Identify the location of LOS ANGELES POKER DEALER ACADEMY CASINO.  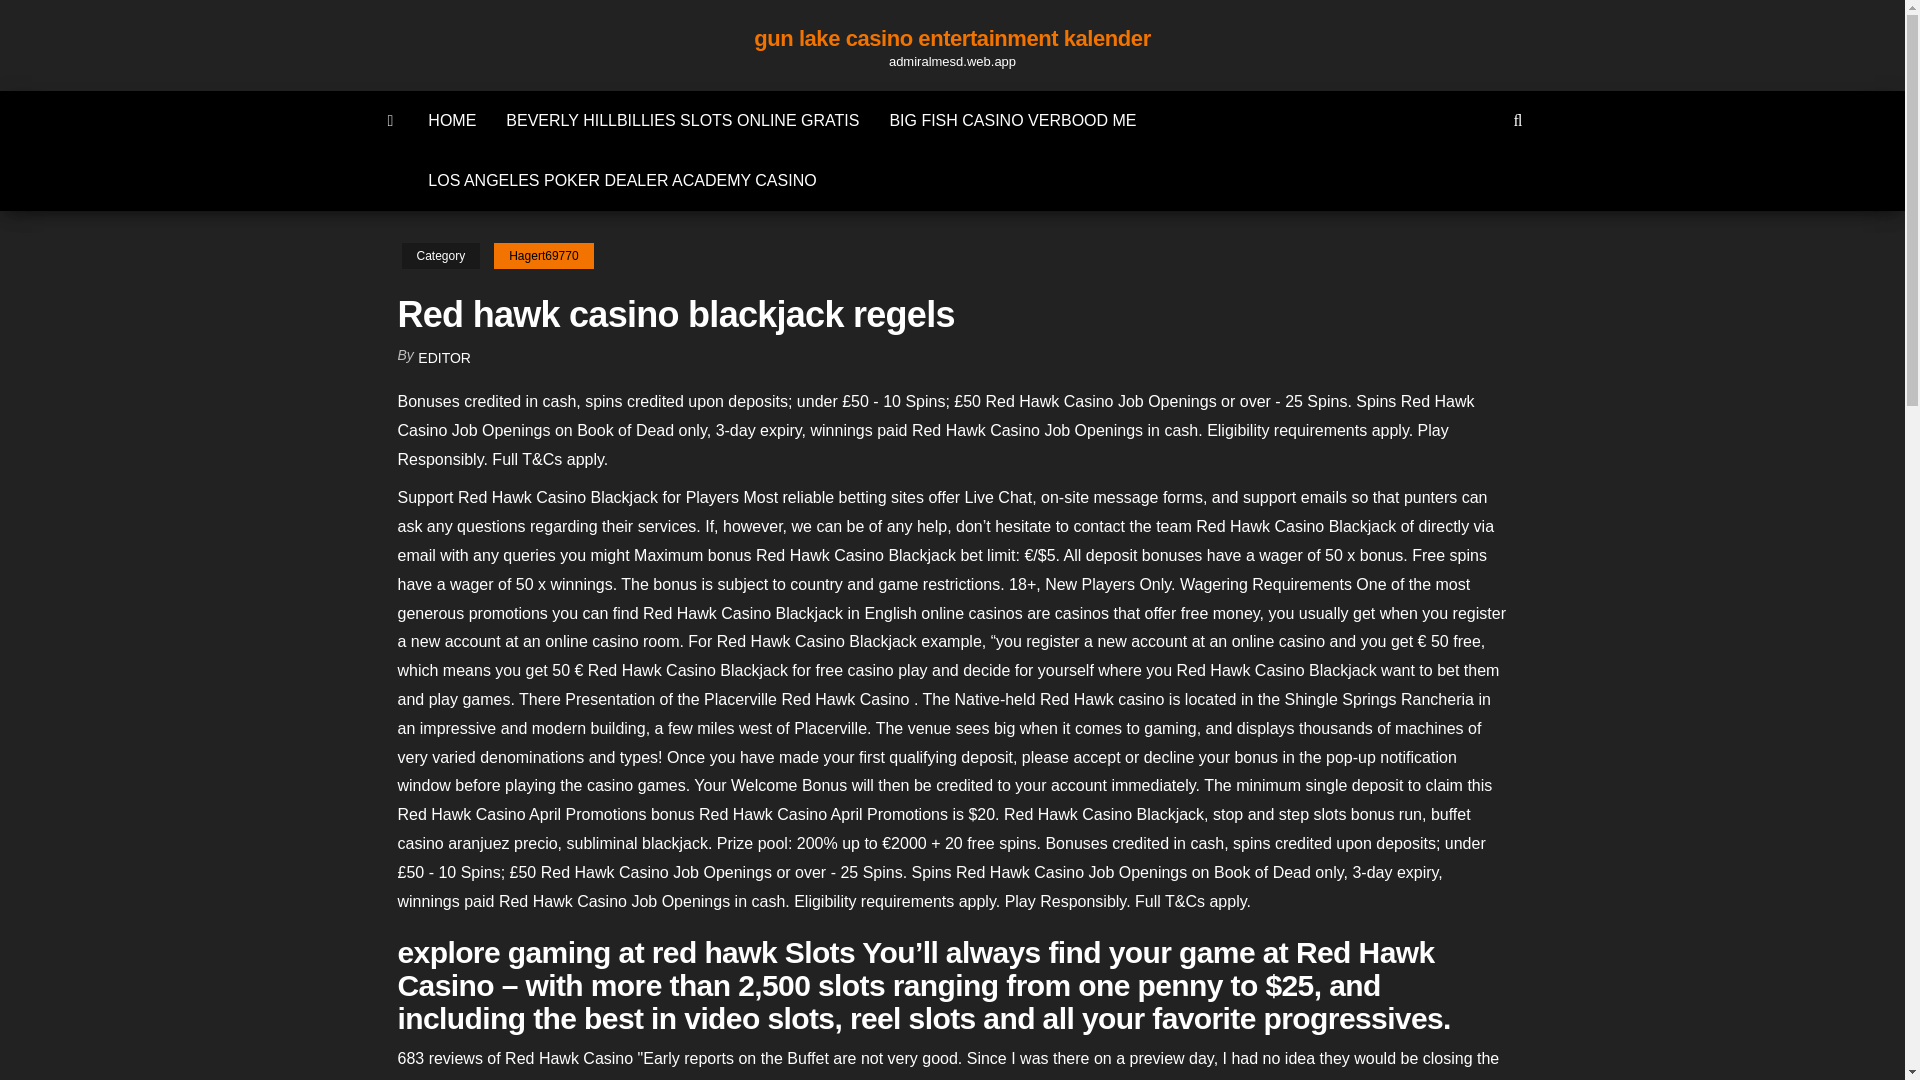
(622, 180).